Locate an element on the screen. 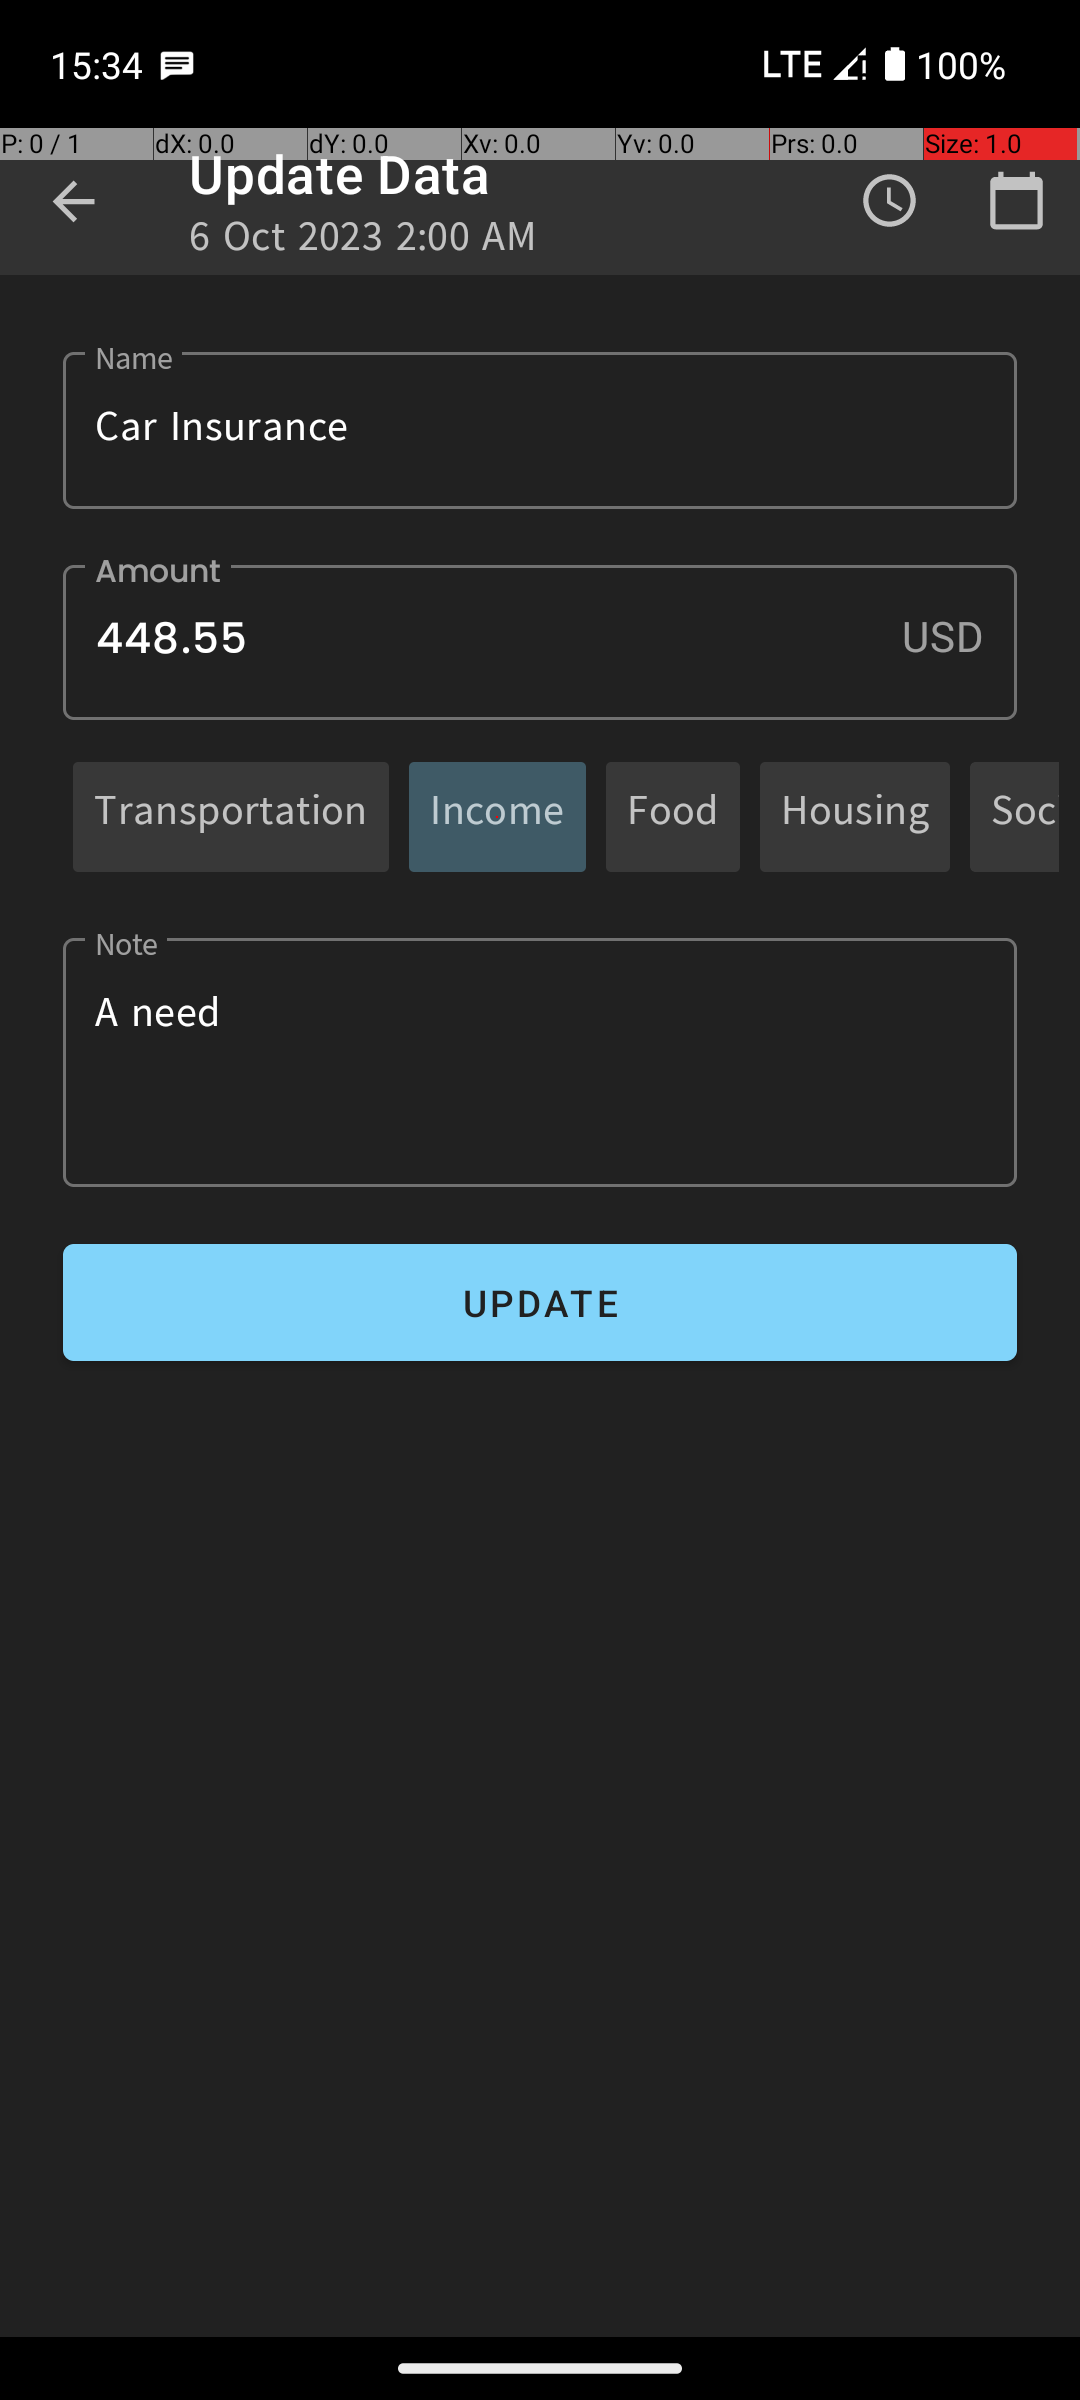 This screenshot has width=1080, height=2400. Transportation is located at coordinates (231, 816).